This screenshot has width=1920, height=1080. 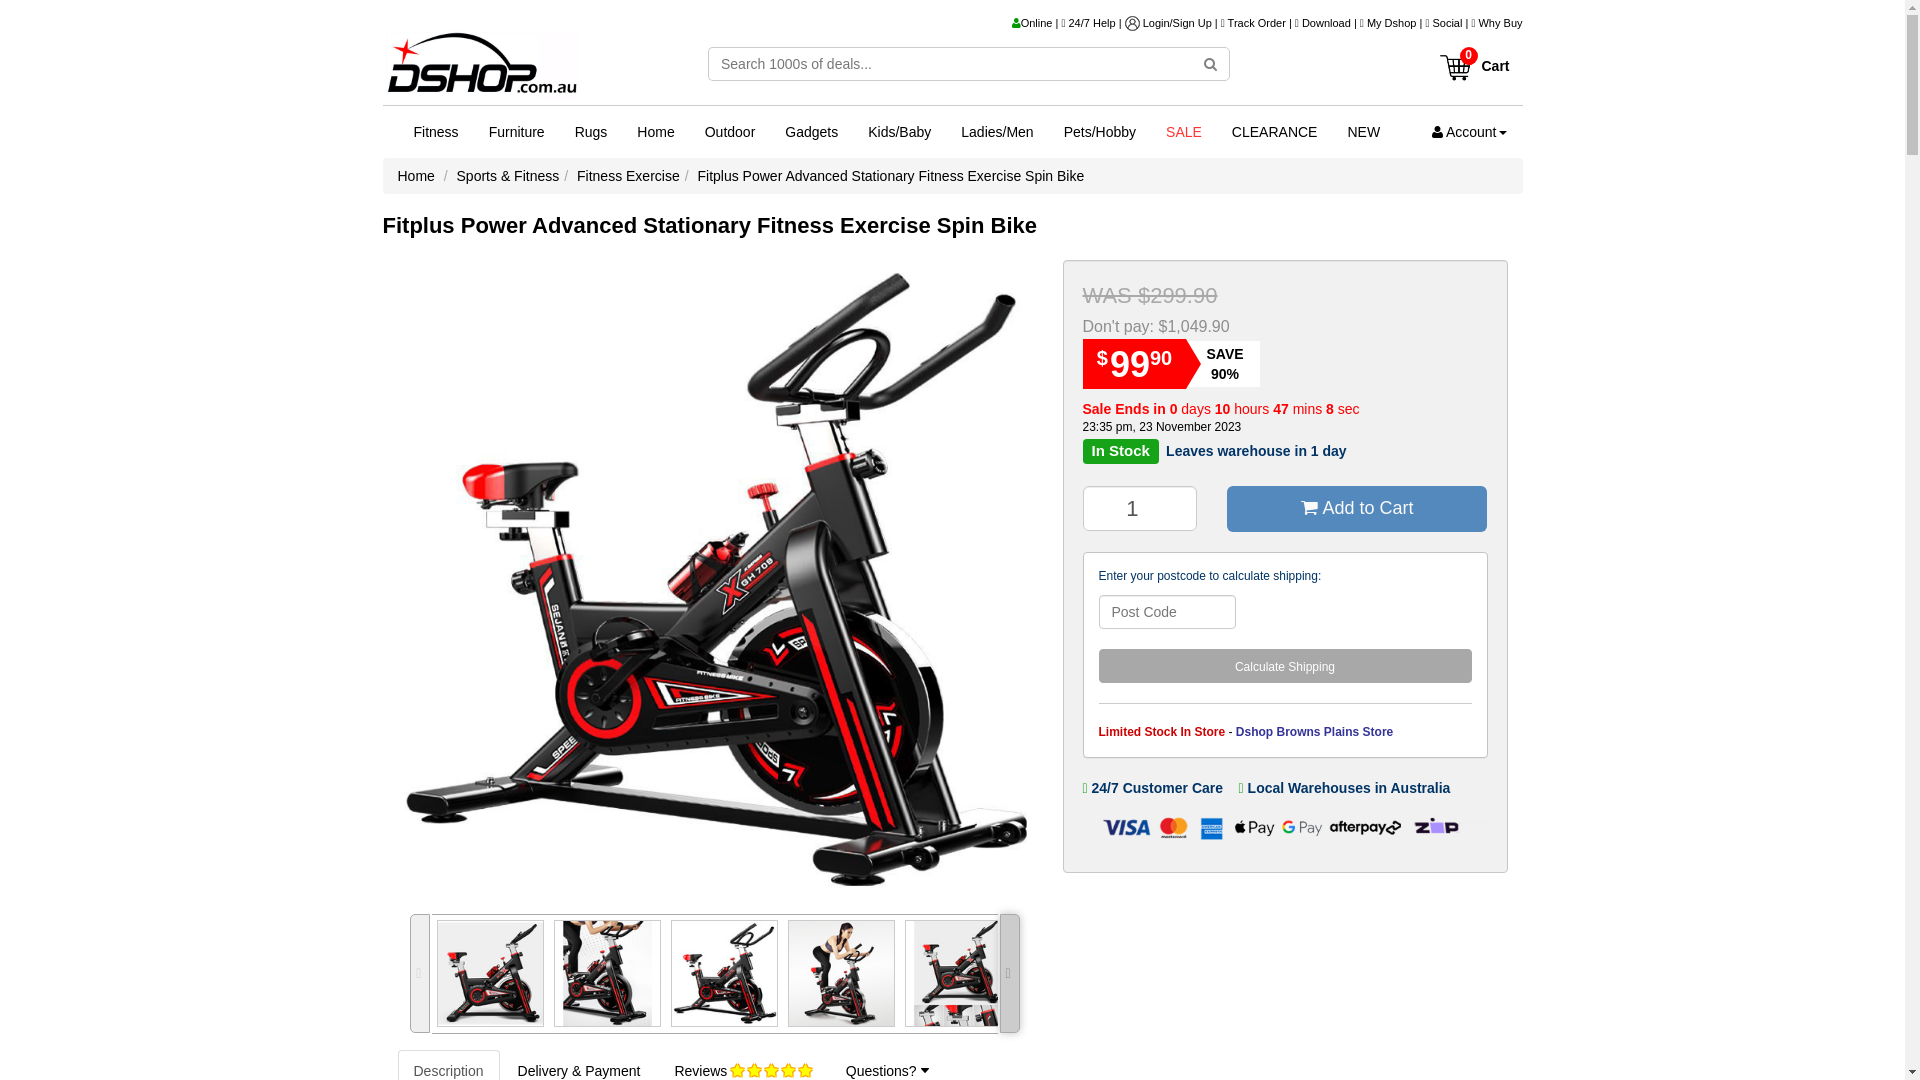 I want to click on Calculate Shipping, so click(x=1284, y=666).